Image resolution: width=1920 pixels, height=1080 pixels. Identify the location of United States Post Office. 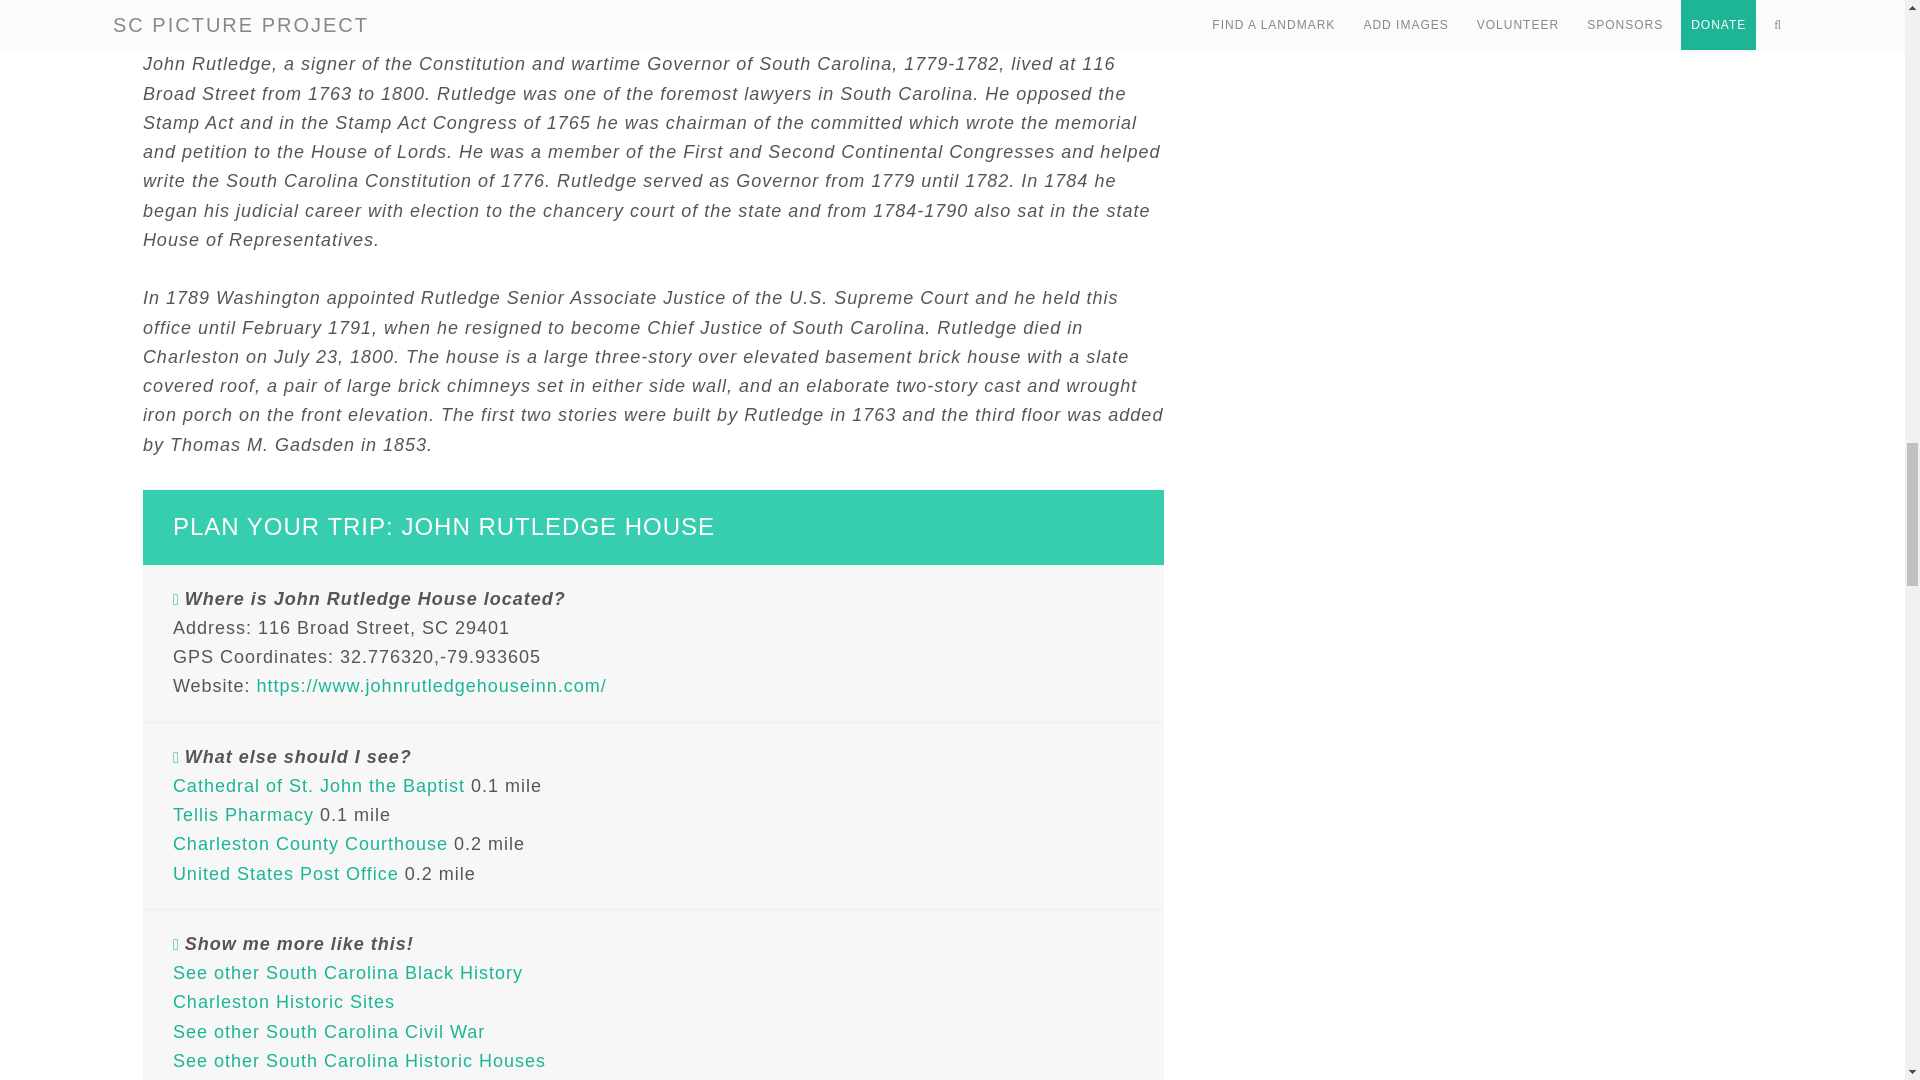
(286, 874).